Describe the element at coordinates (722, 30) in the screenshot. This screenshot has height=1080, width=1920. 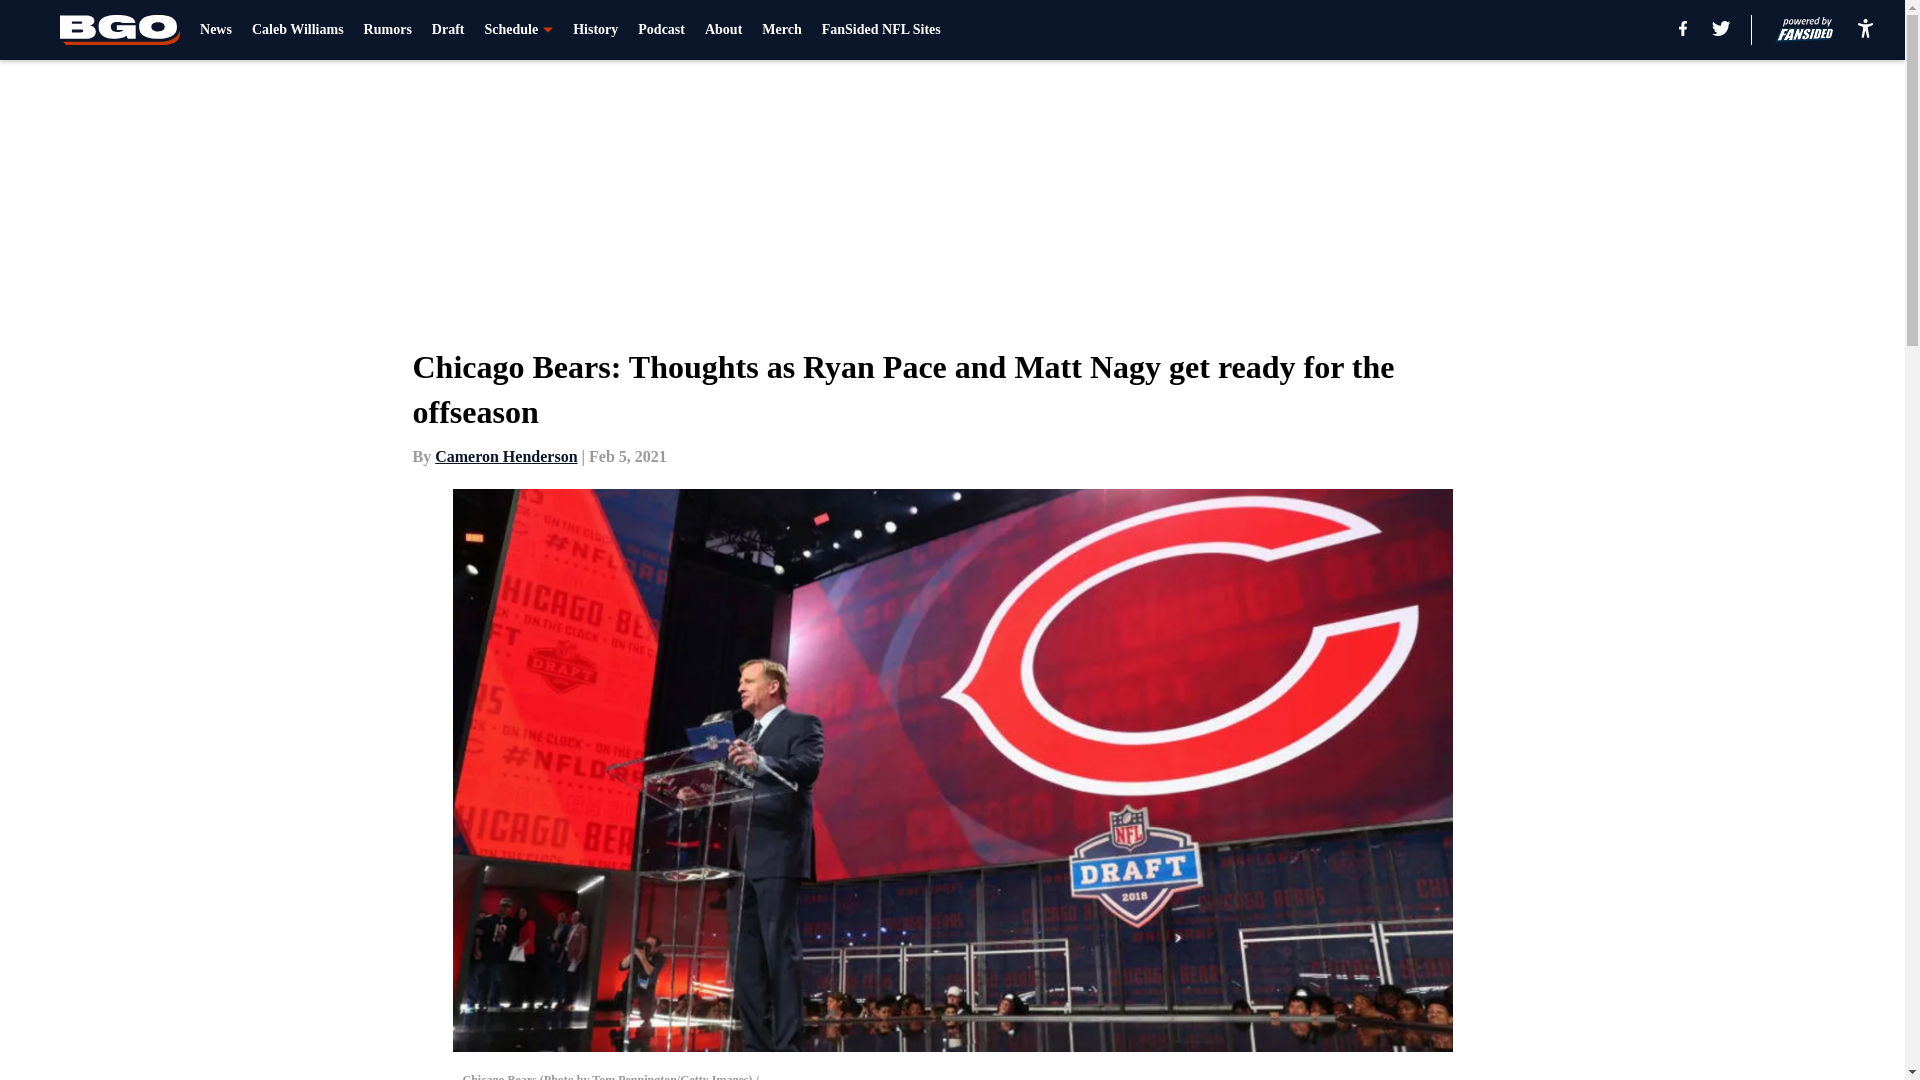
I see `About` at that location.